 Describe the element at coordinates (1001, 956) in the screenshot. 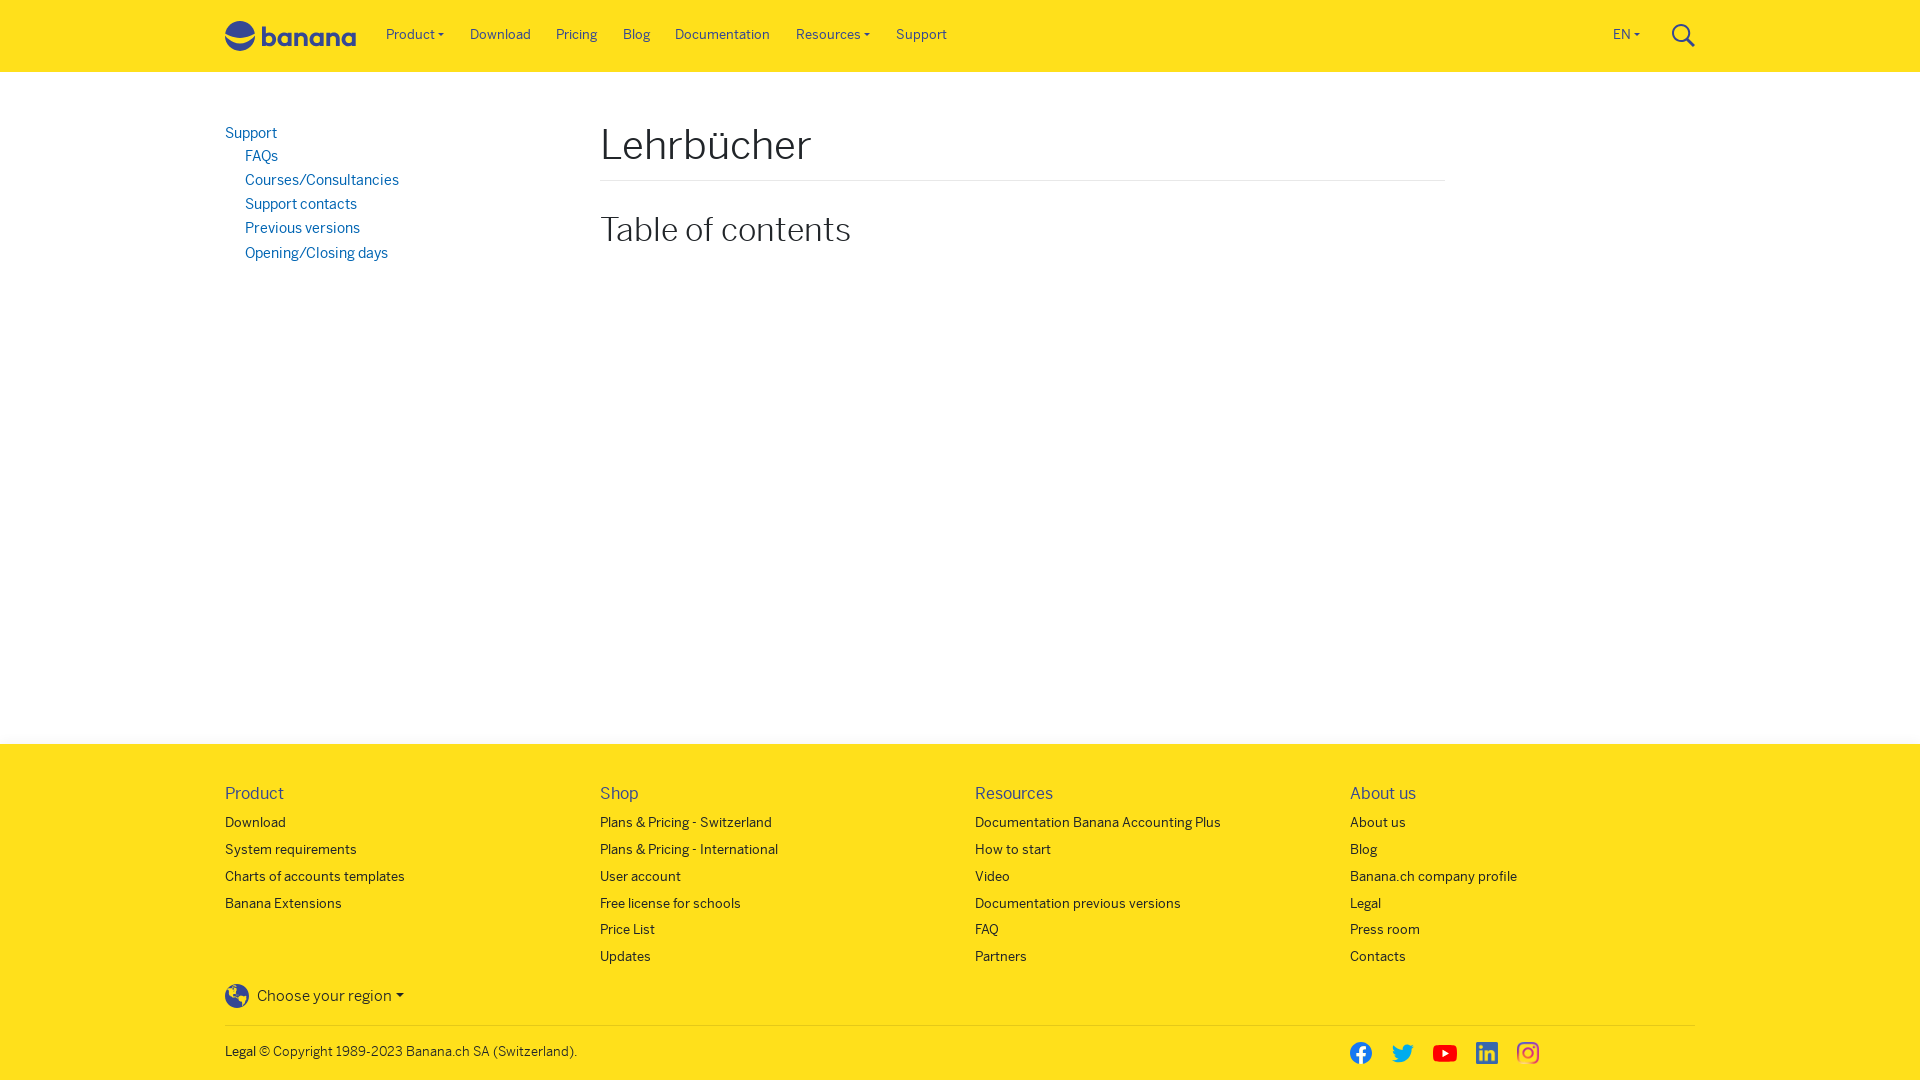

I see `Partners` at that location.